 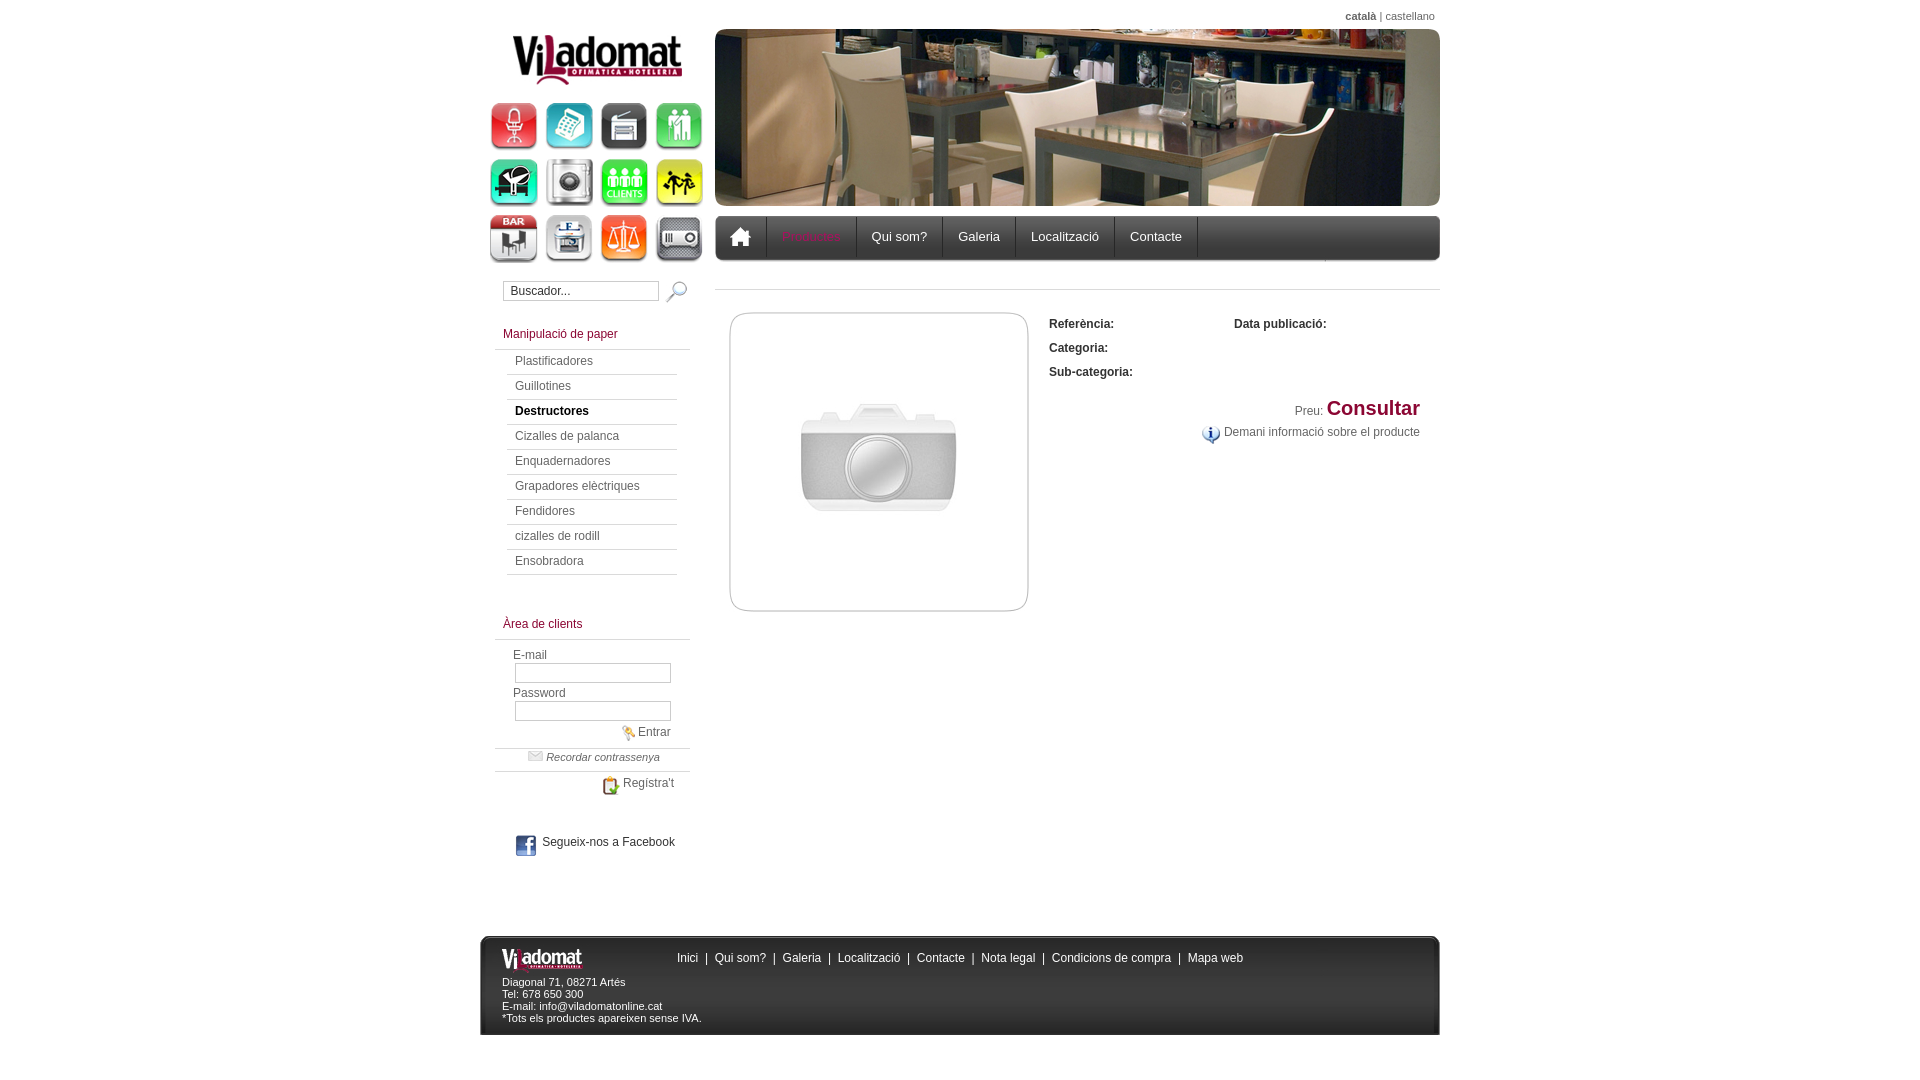 I want to click on Mobles d'oficina, so click(x=514, y=127).